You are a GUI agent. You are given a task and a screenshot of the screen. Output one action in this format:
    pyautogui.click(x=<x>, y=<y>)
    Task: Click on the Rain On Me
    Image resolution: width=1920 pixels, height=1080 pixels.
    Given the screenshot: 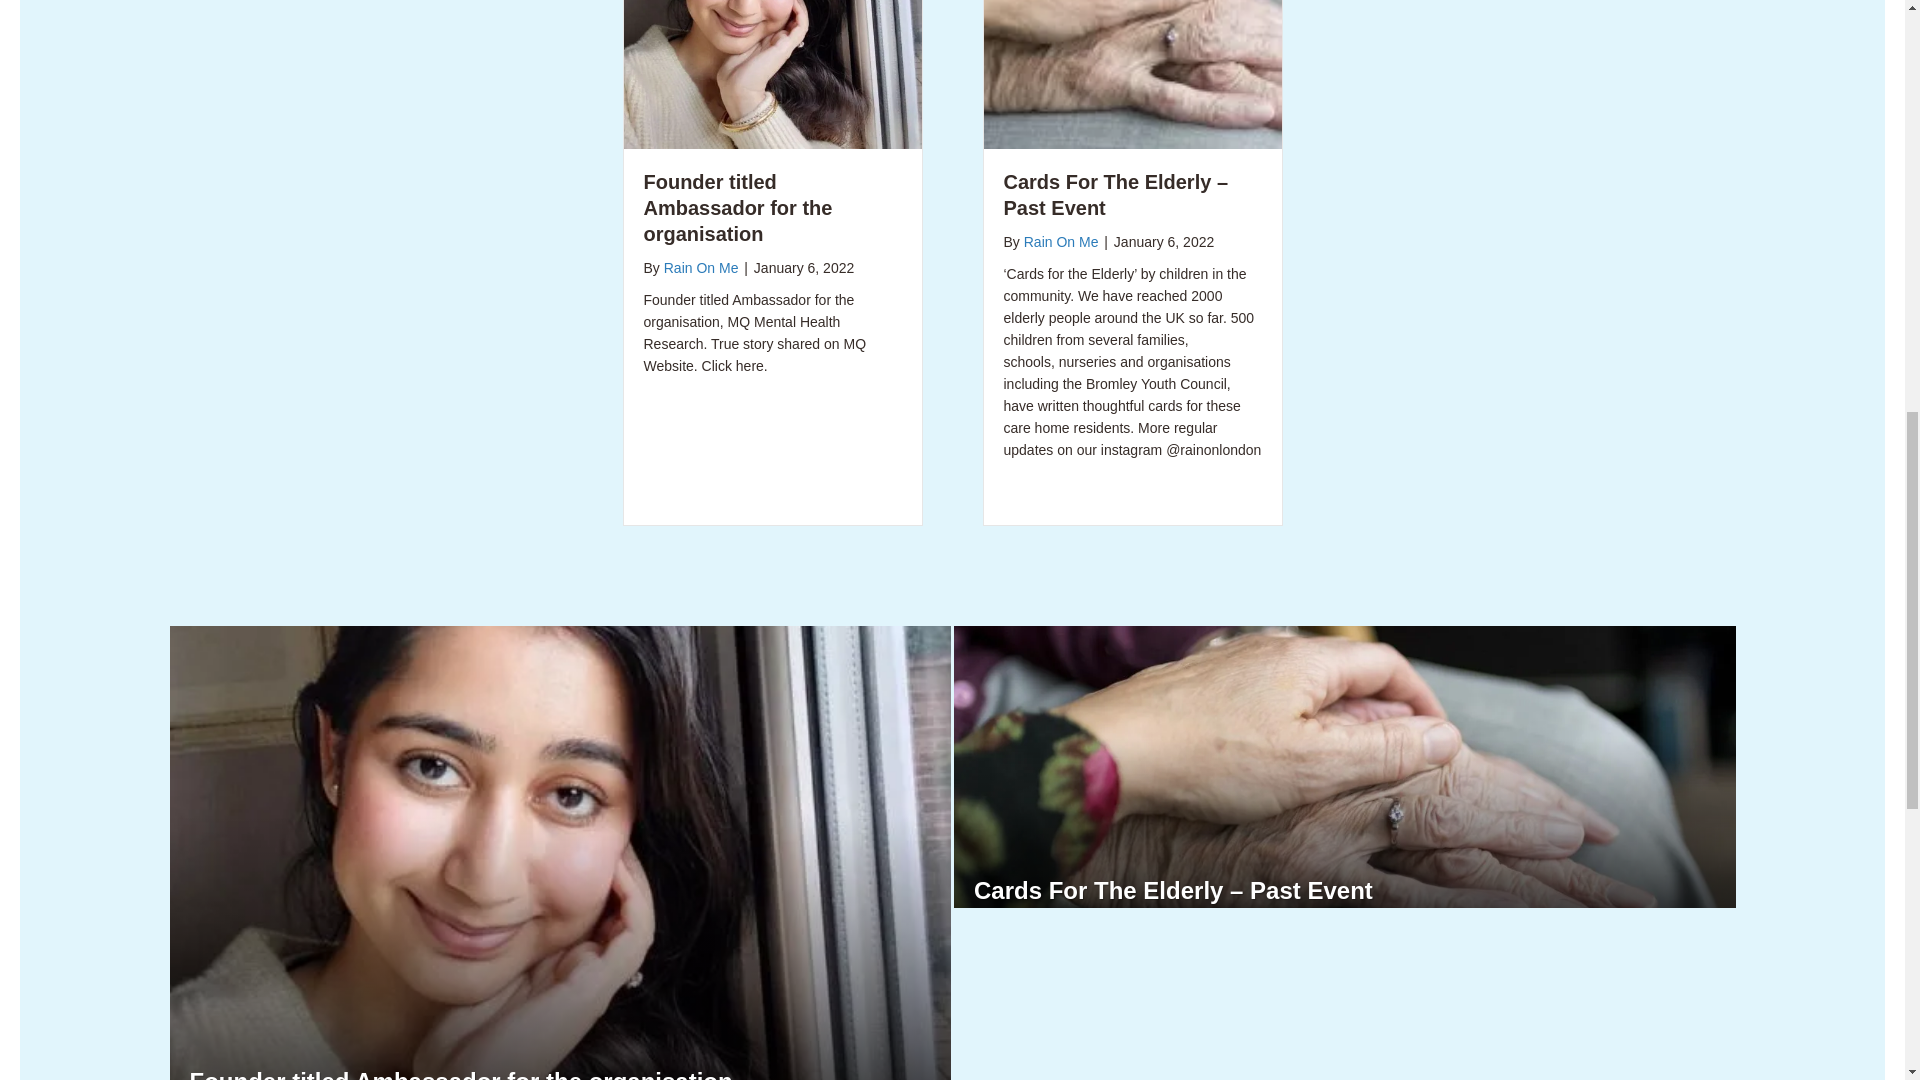 What is the action you would take?
    pyautogui.click(x=702, y=268)
    